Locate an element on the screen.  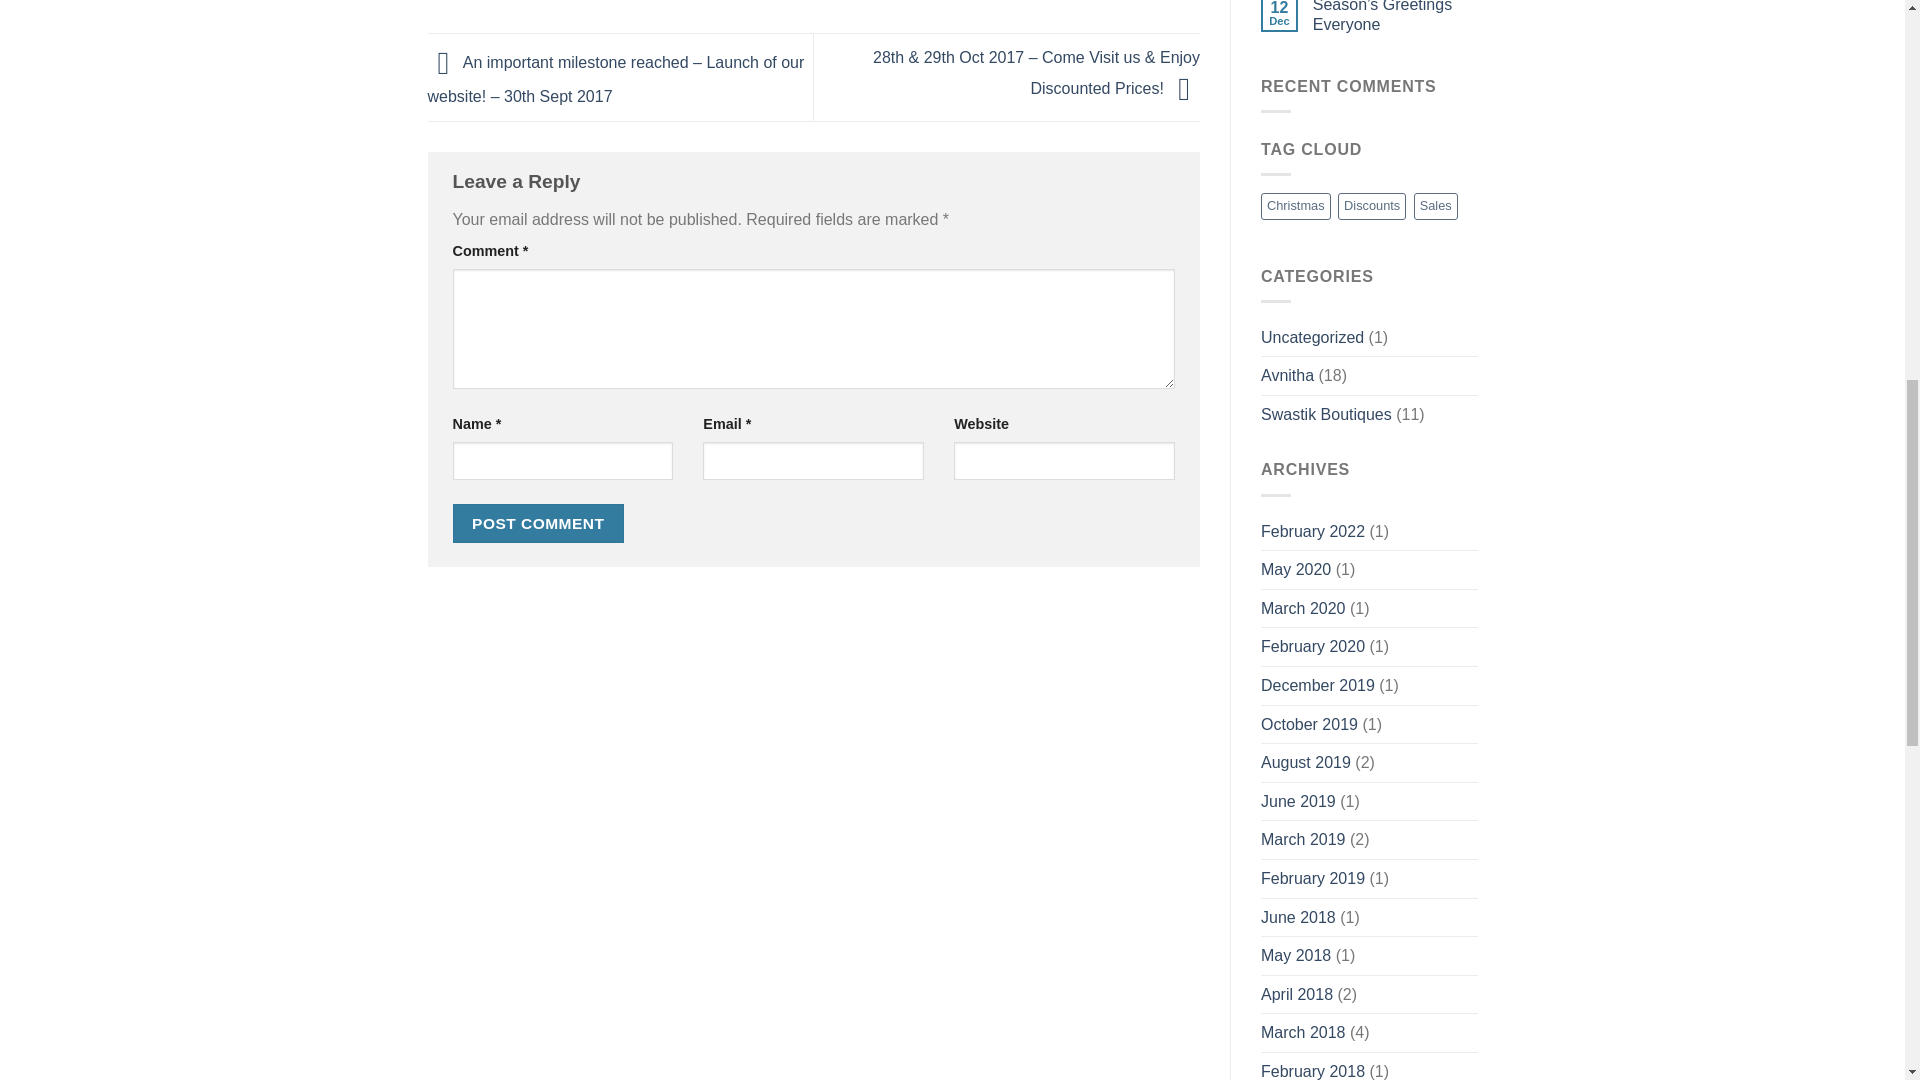
Post Comment is located at coordinates (538, 524).